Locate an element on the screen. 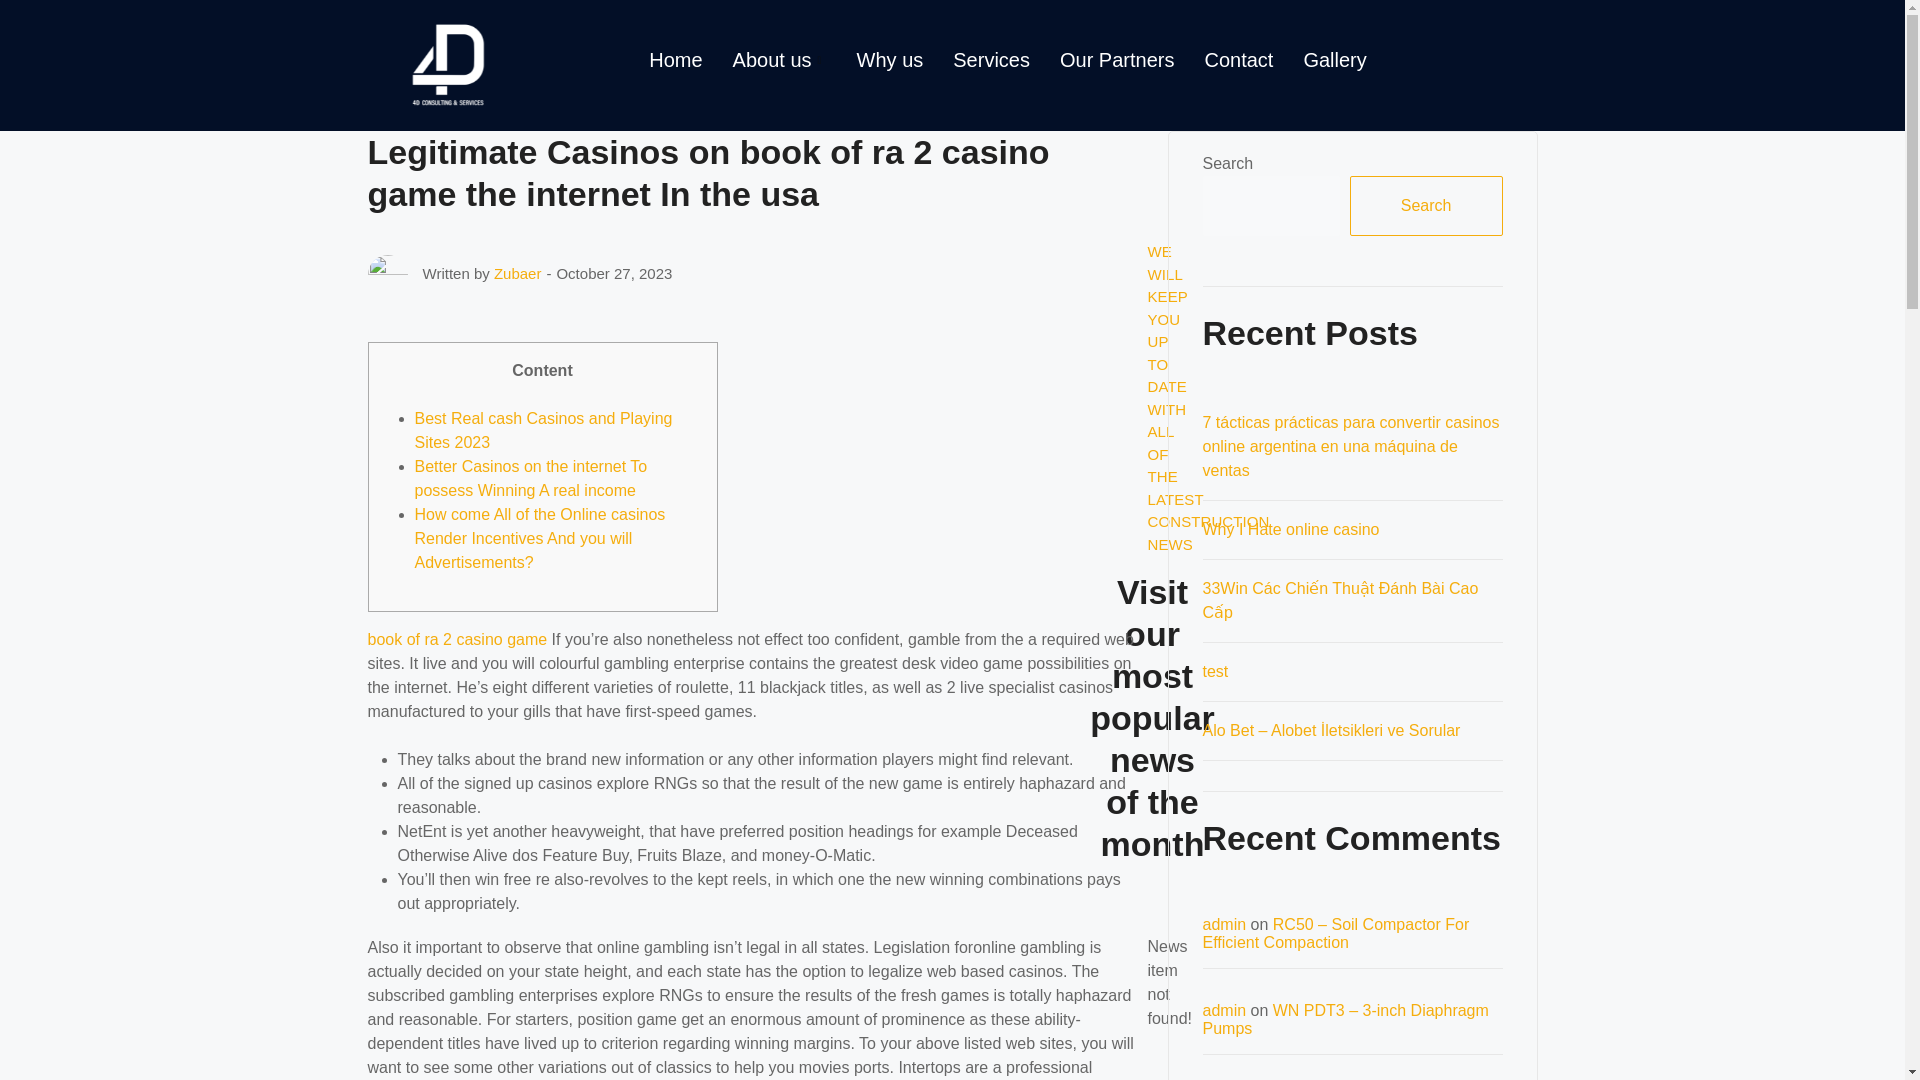 This screenshot has width=1920, height=1080. Contact is located at coordinates (1238, 60).